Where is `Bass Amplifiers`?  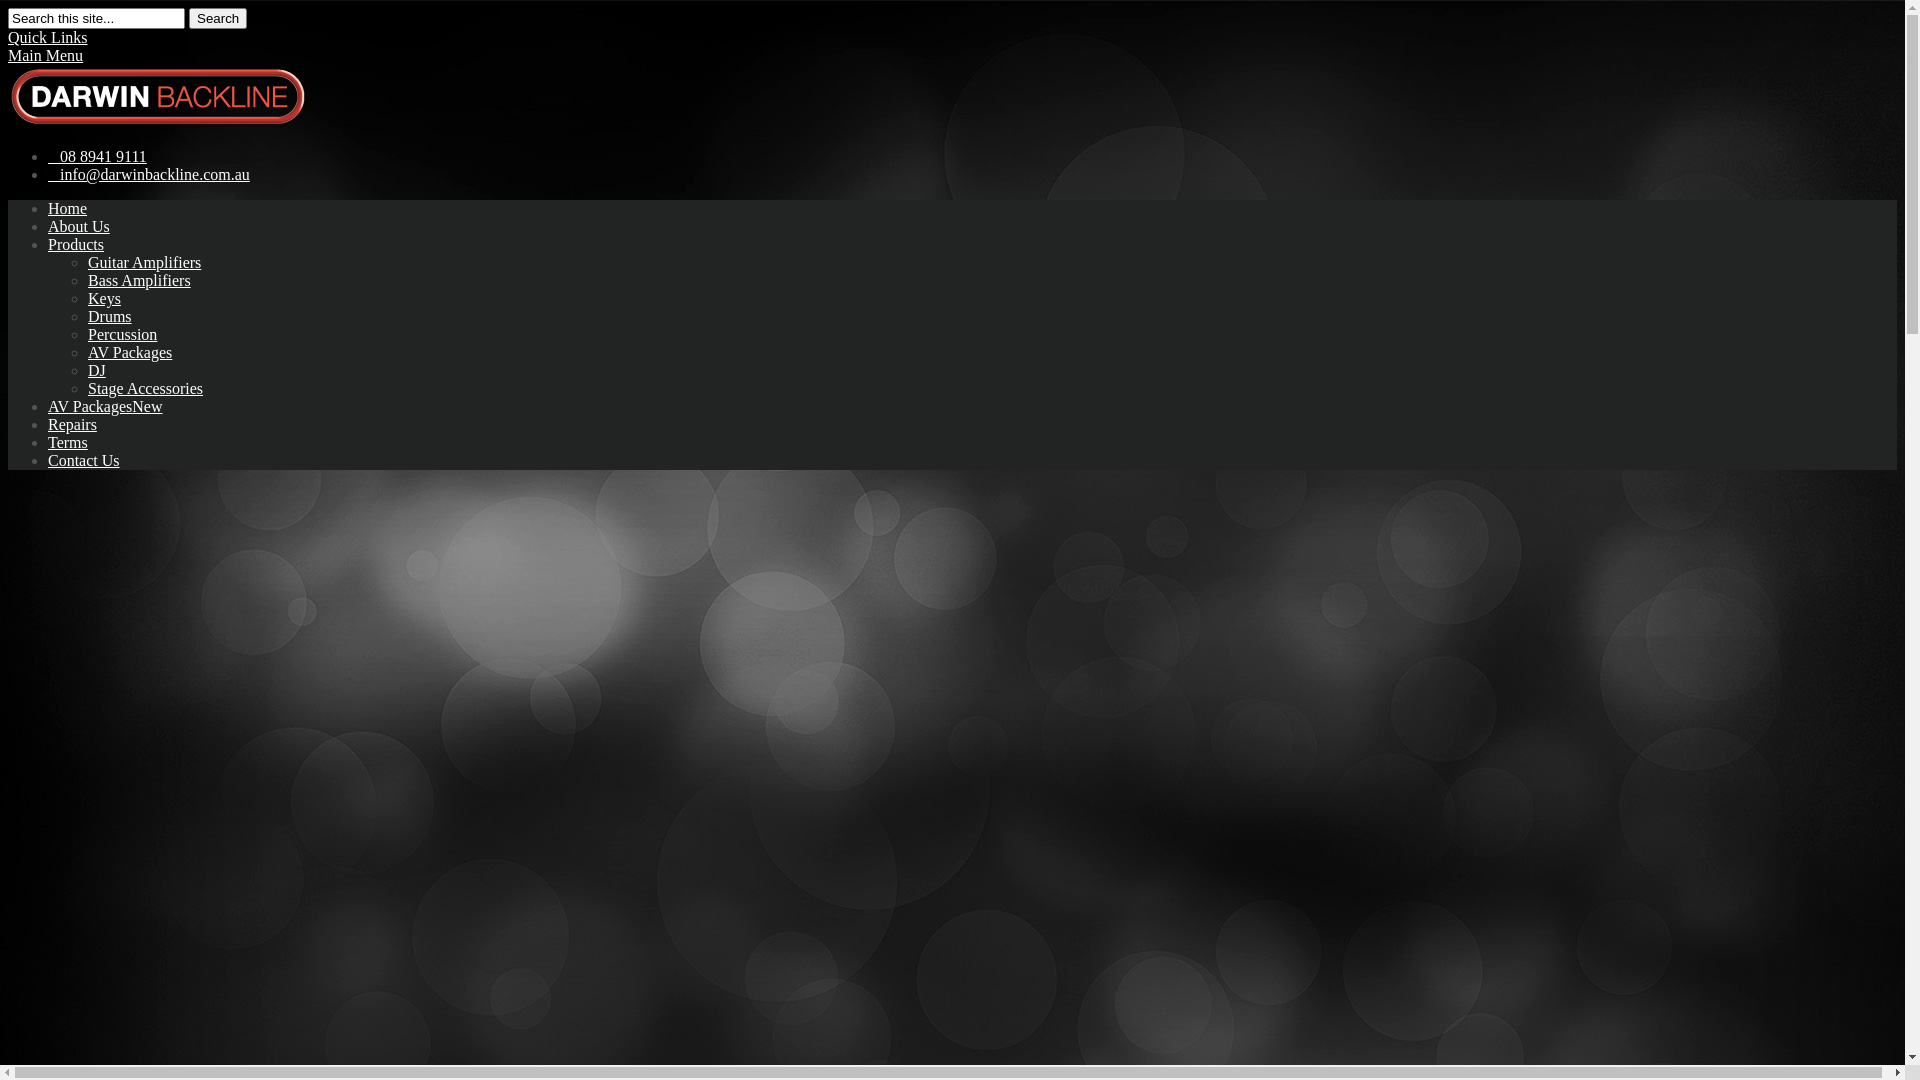
Bass Amplifiers is located at coordinates (140, 280).